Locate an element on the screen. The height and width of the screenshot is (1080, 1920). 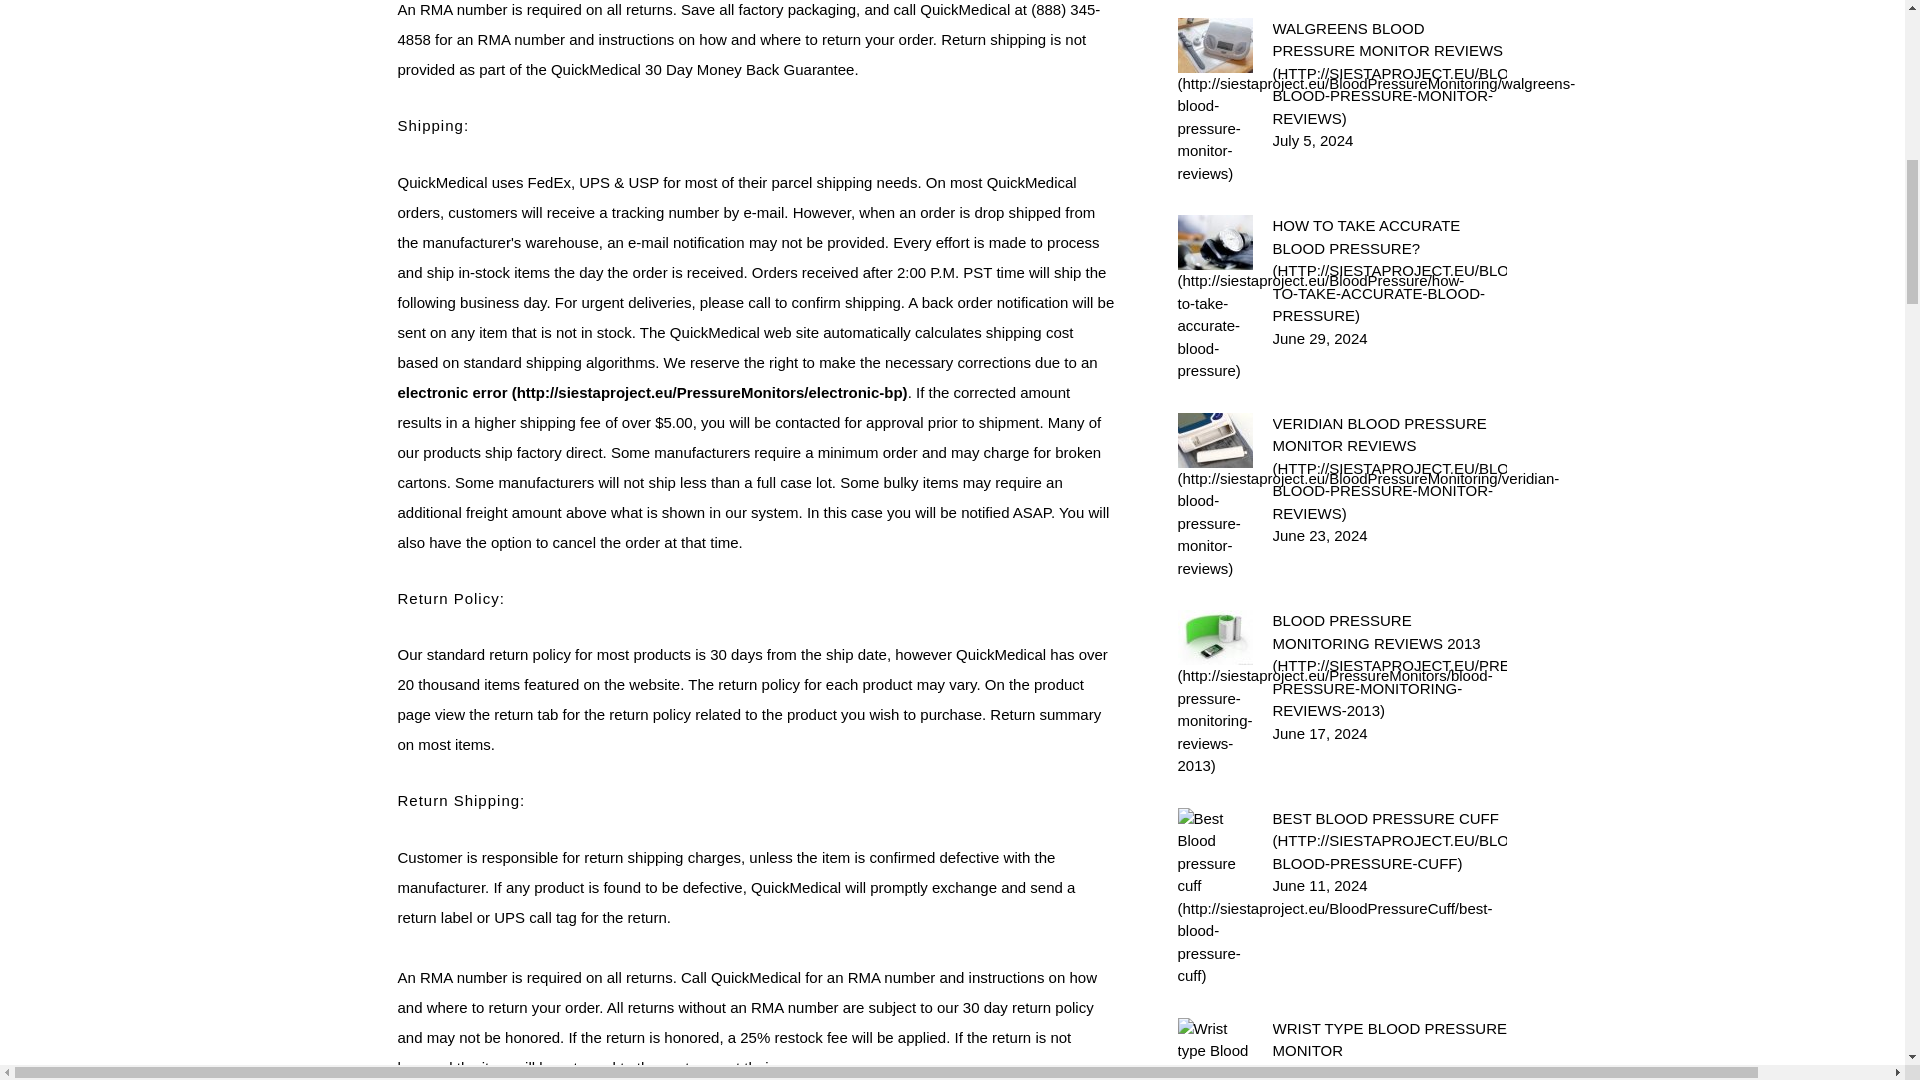
Electronic BP is located at coordinates (652, 392).